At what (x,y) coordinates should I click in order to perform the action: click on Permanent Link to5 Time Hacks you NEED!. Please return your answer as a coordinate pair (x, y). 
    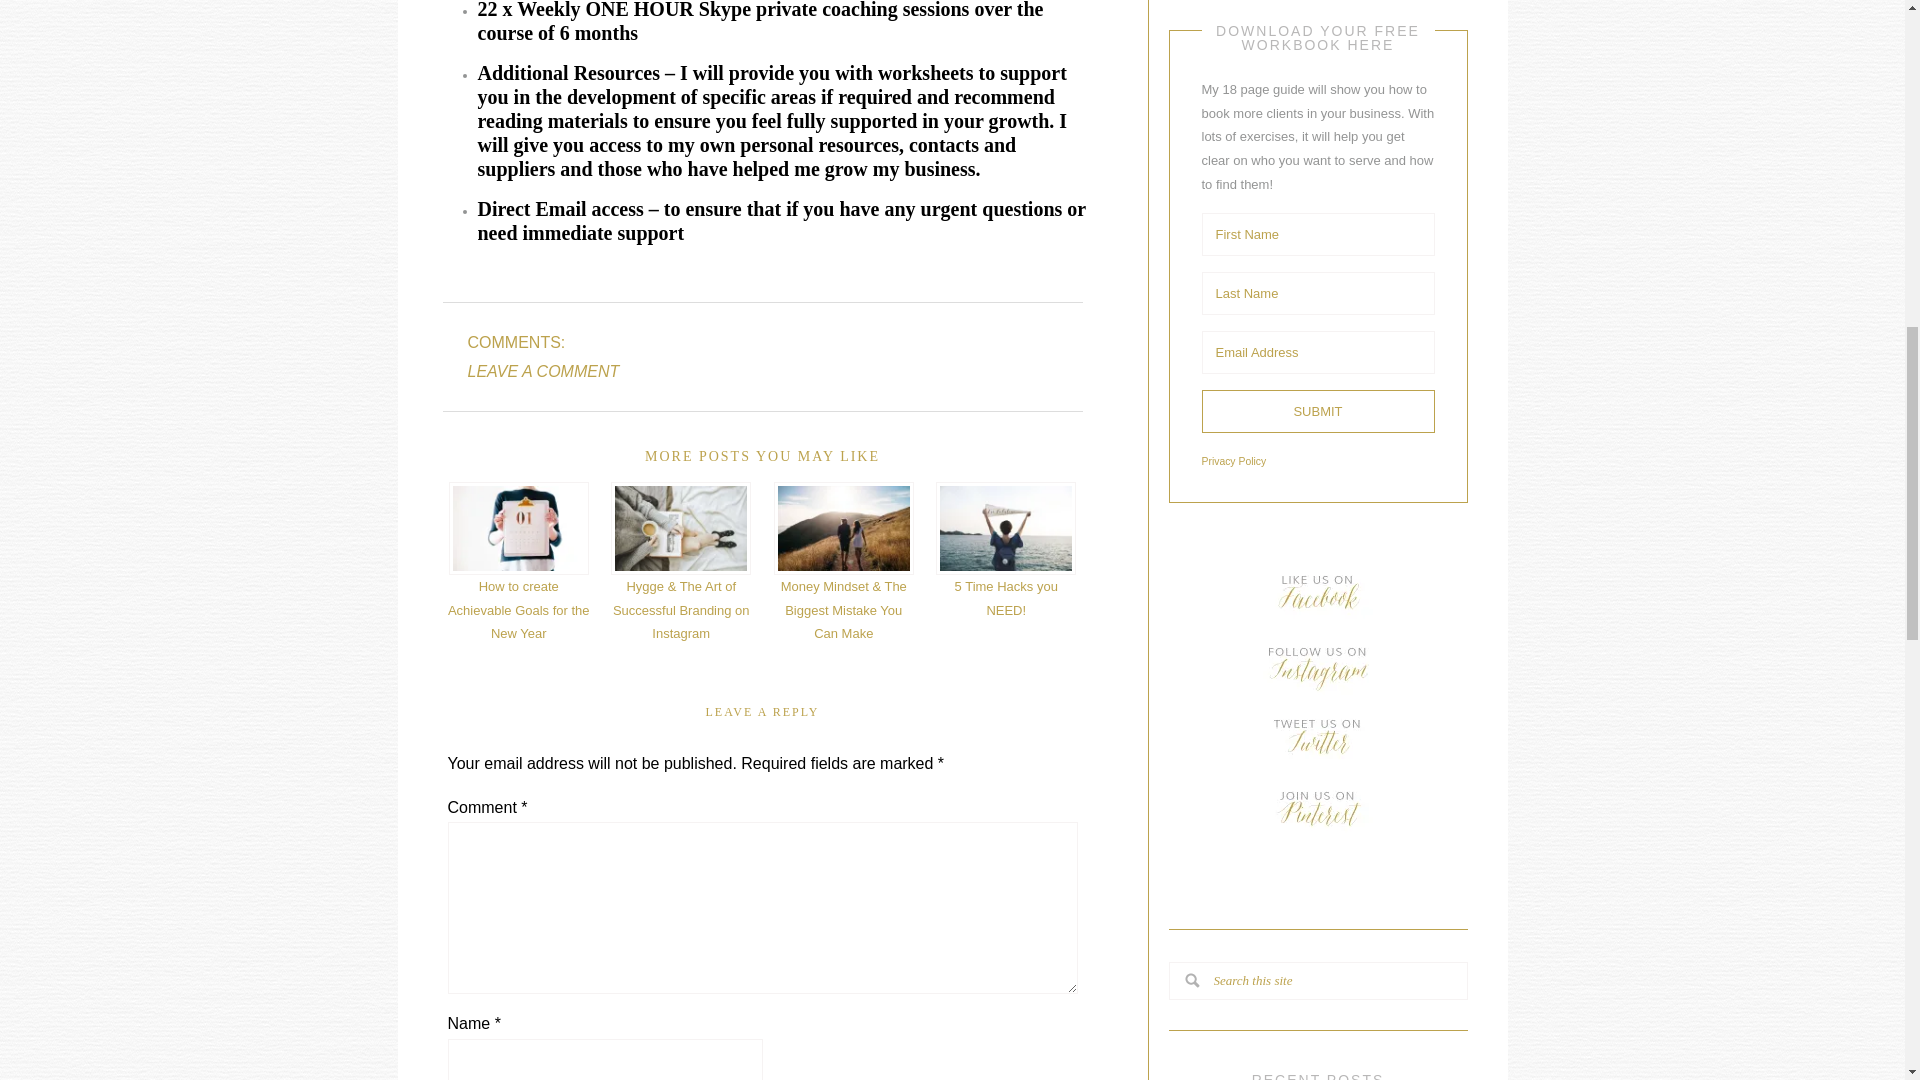
    Looking at the image, I should click on (1006, 549).